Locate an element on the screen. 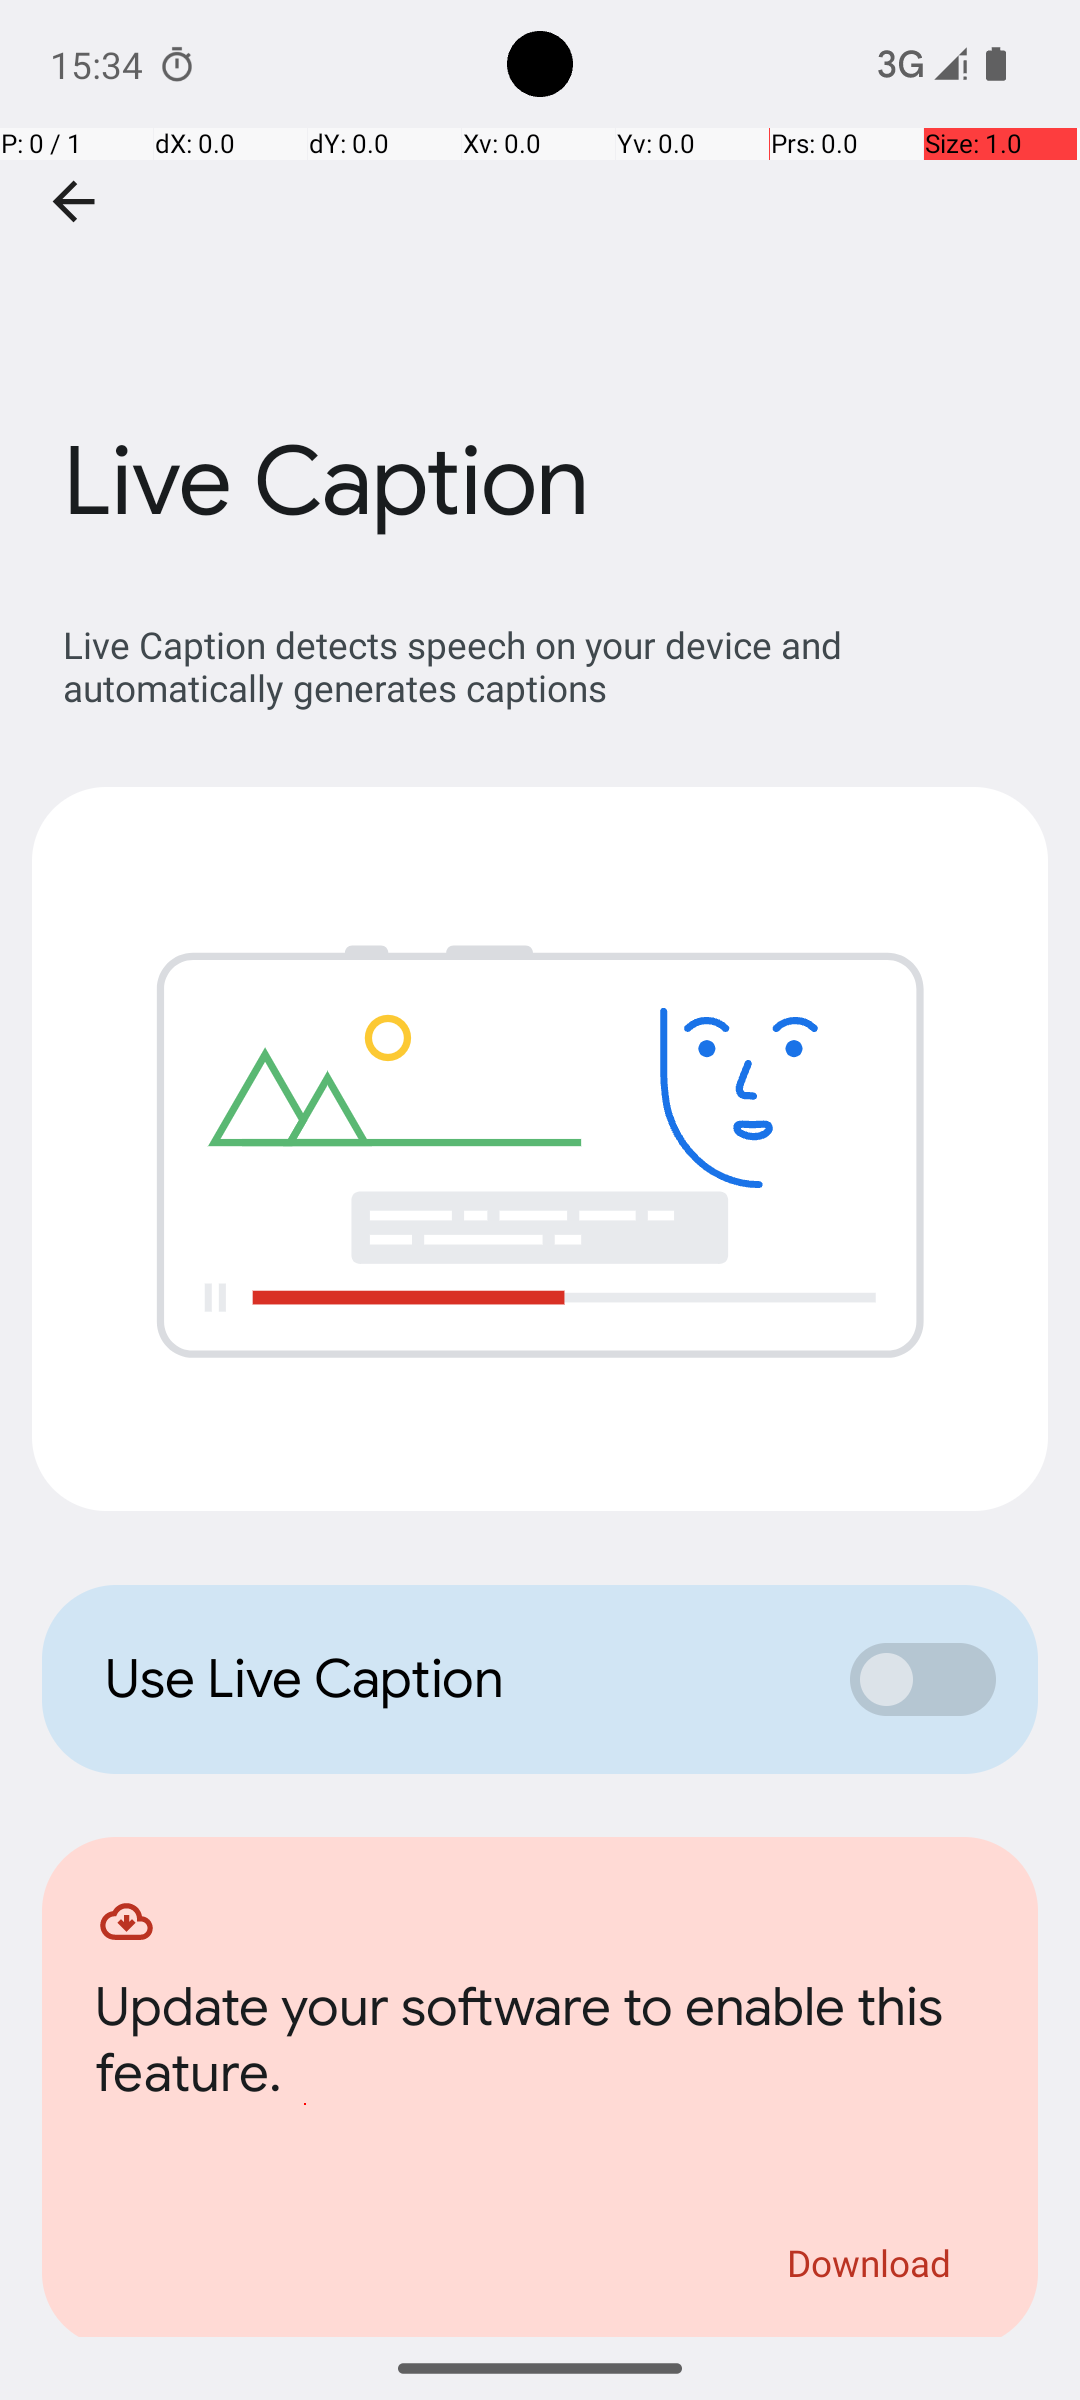 The width and height of the screenshot is (1080, 2400). Live Caption detects speech on your device and automatically generates captions is located at coordinates (550, 666).